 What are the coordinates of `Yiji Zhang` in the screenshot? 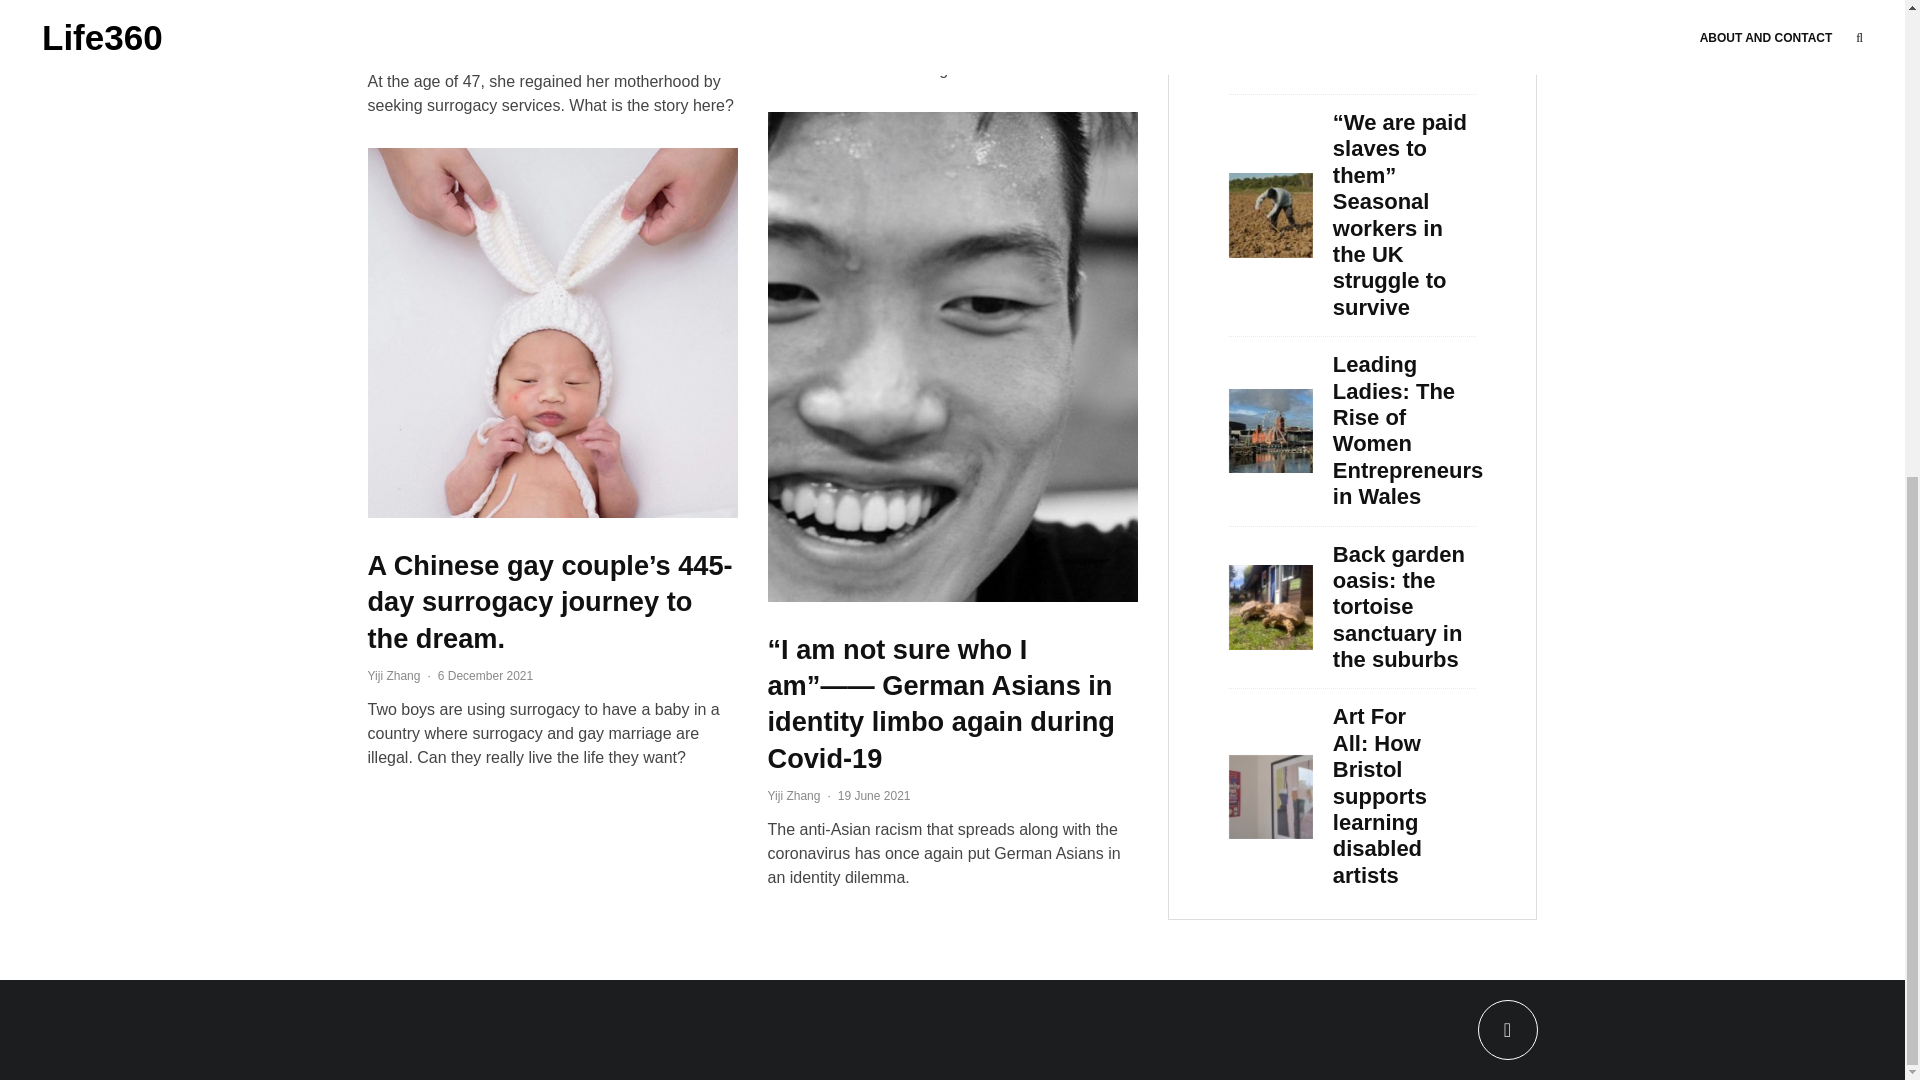 It's located at (794, 12).